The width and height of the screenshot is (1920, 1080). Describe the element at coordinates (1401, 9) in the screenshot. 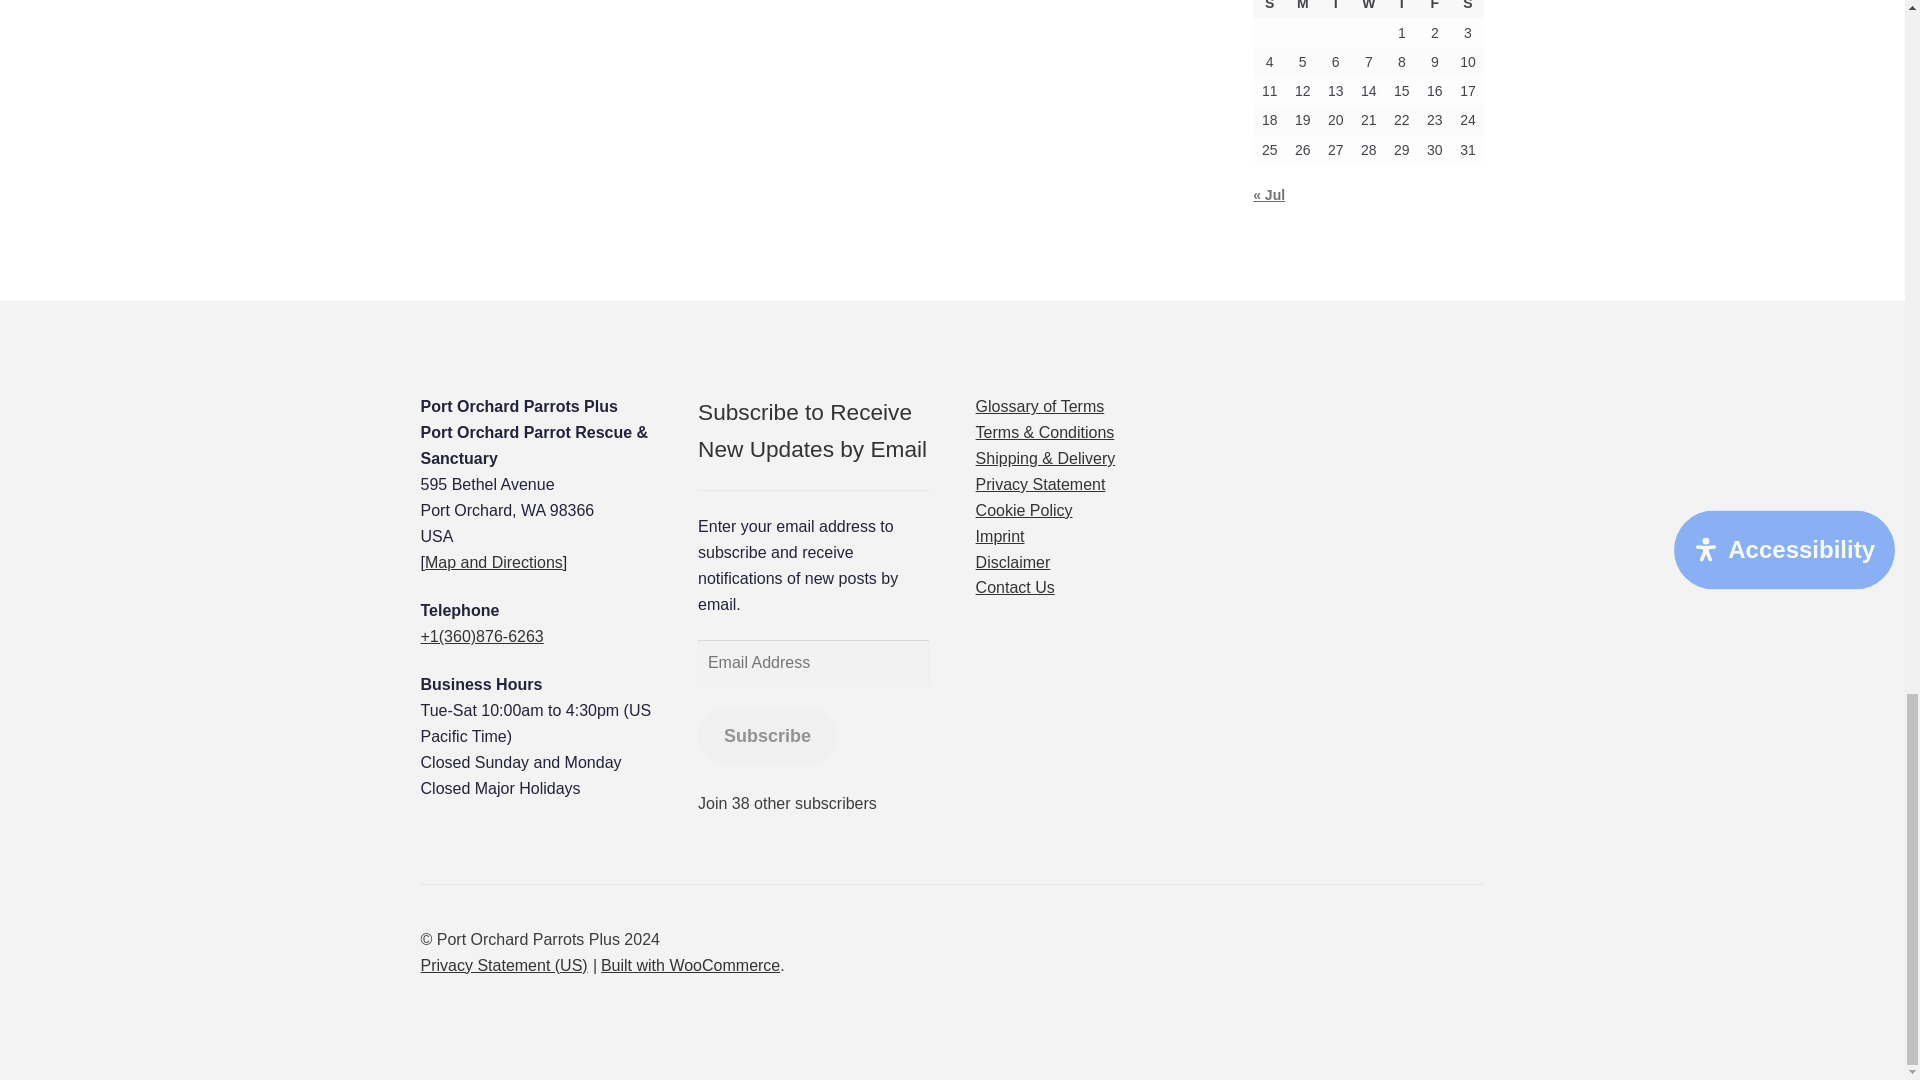

I see `Thursday` at that location.